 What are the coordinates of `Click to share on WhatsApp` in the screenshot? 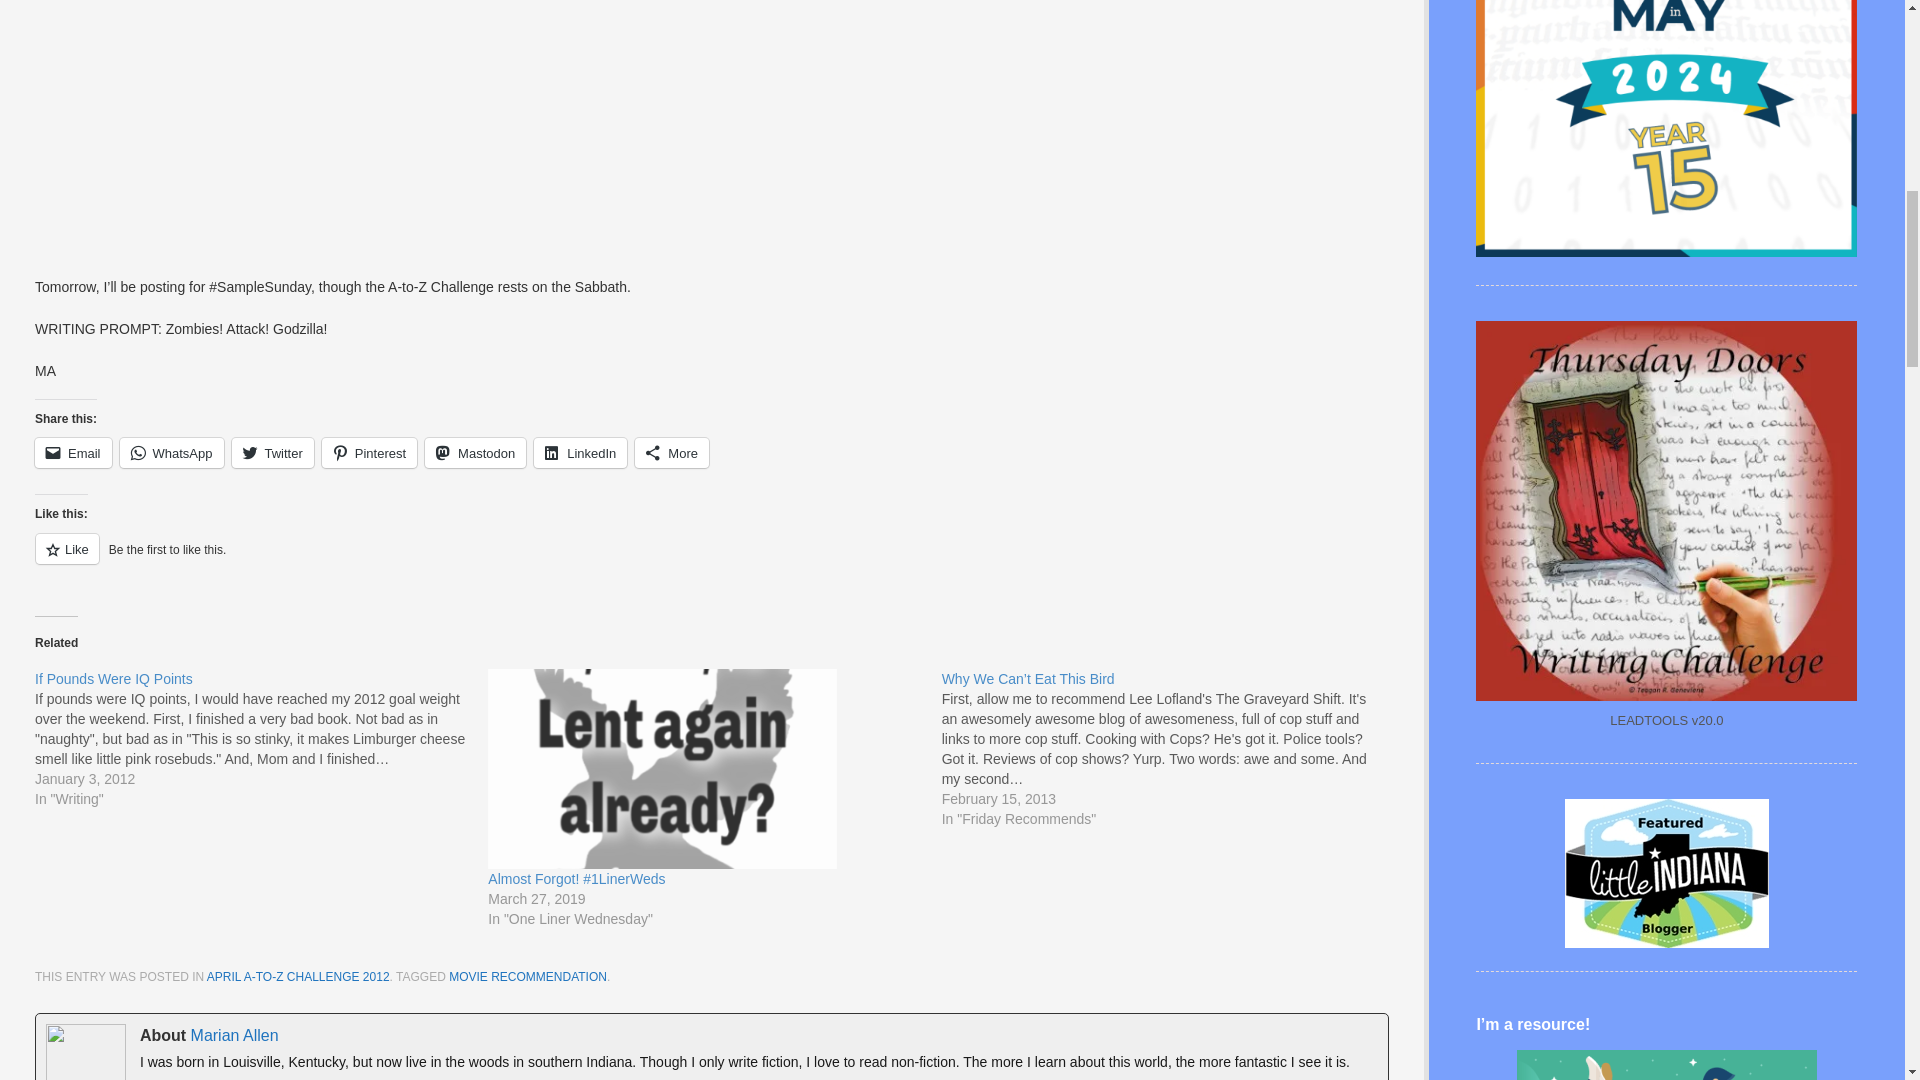 It's located at (172, 452).